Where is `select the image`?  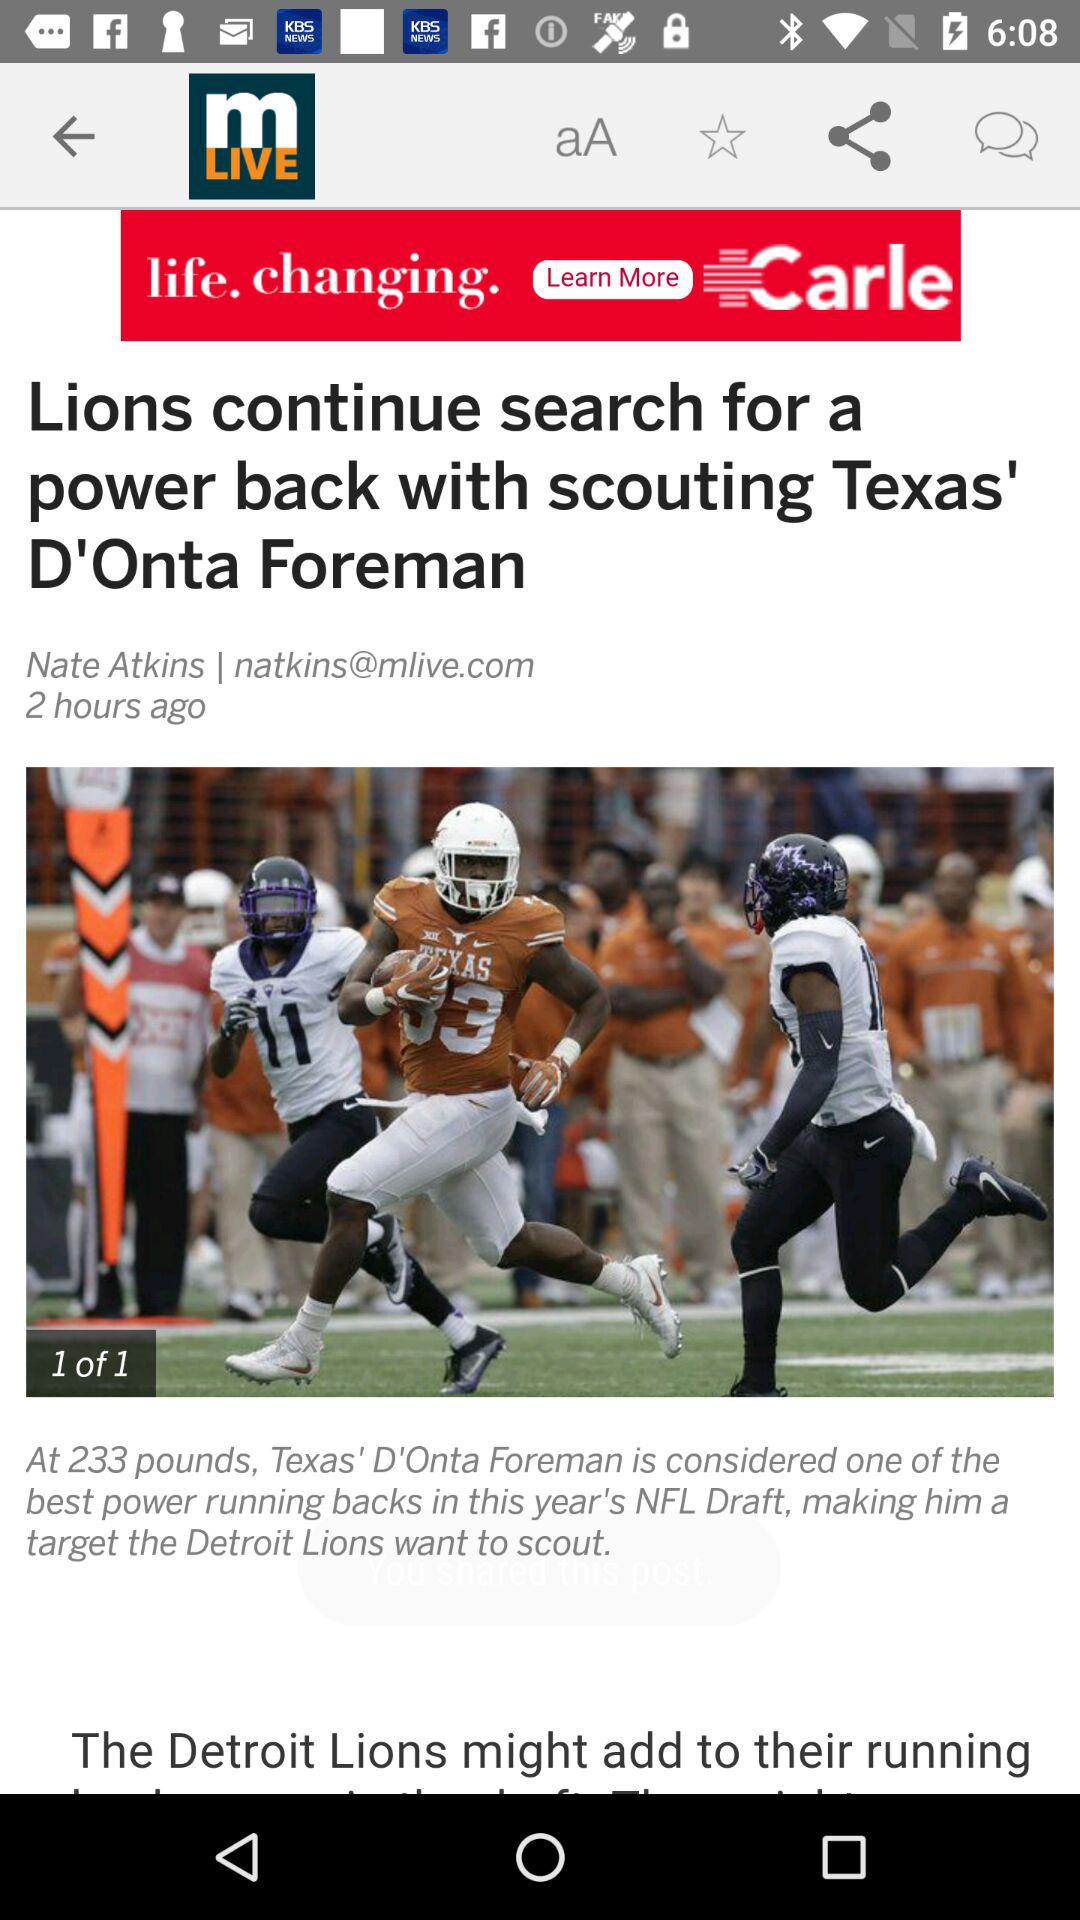 select the image is located at coordinates (540, 1082).